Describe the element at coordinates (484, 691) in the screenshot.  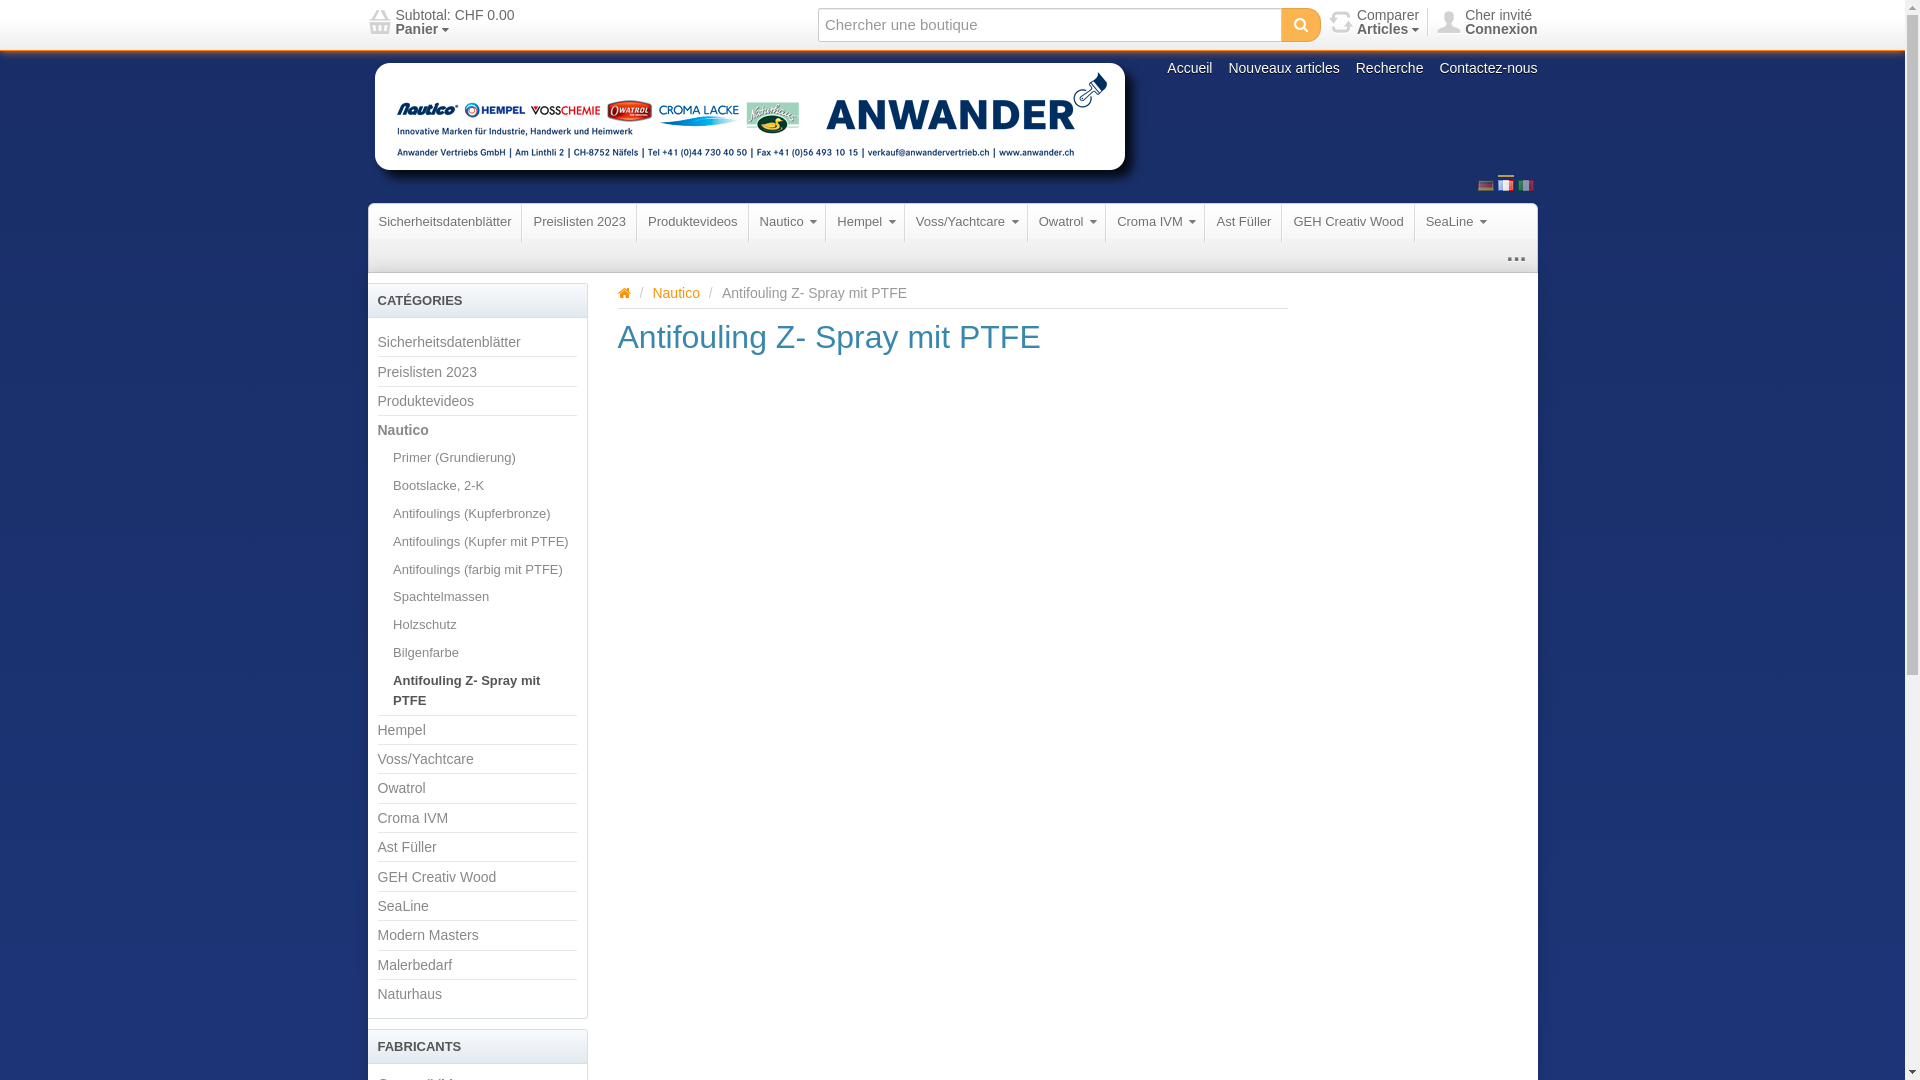
I see `Antifouling Z- Spray mit PTFE` at that location.